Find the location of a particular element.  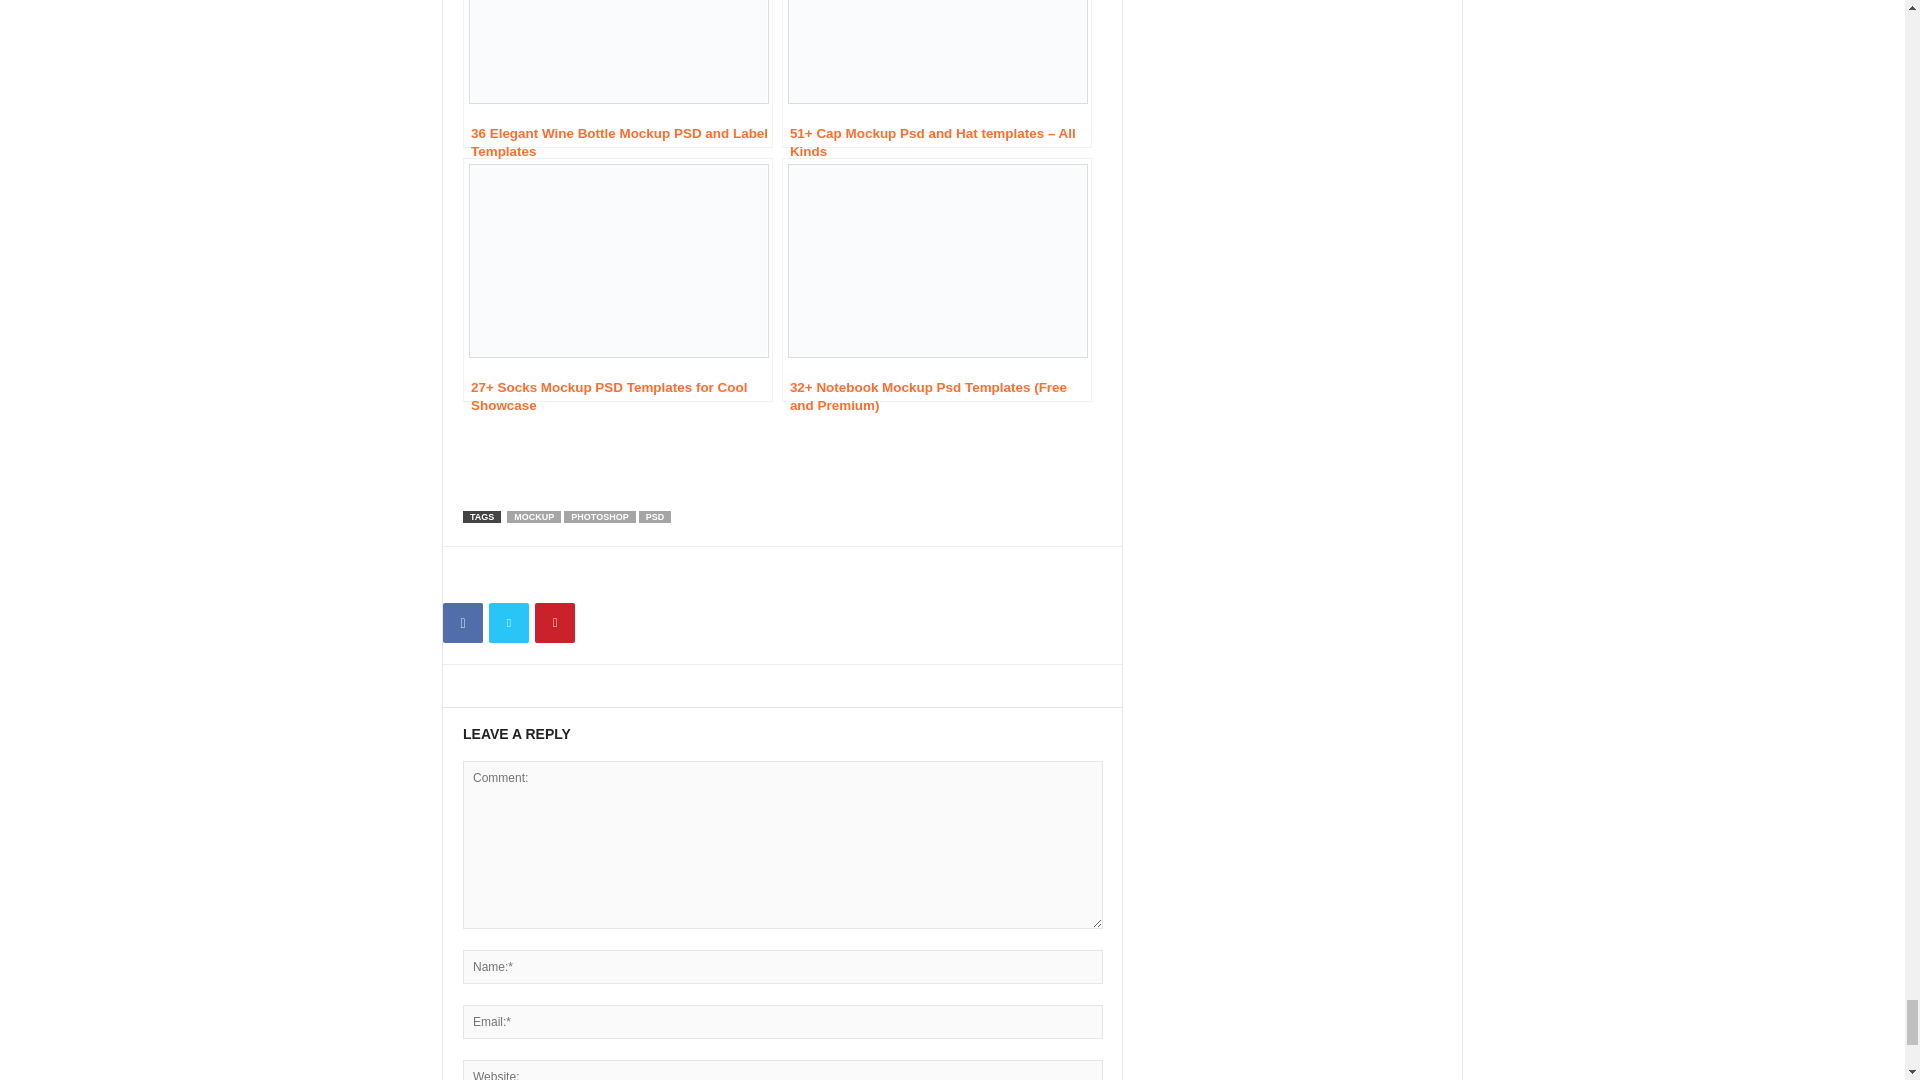

36 Elegant Wine Bottle Mockup PSD and Label Templates is located at coordinates (618, 74).